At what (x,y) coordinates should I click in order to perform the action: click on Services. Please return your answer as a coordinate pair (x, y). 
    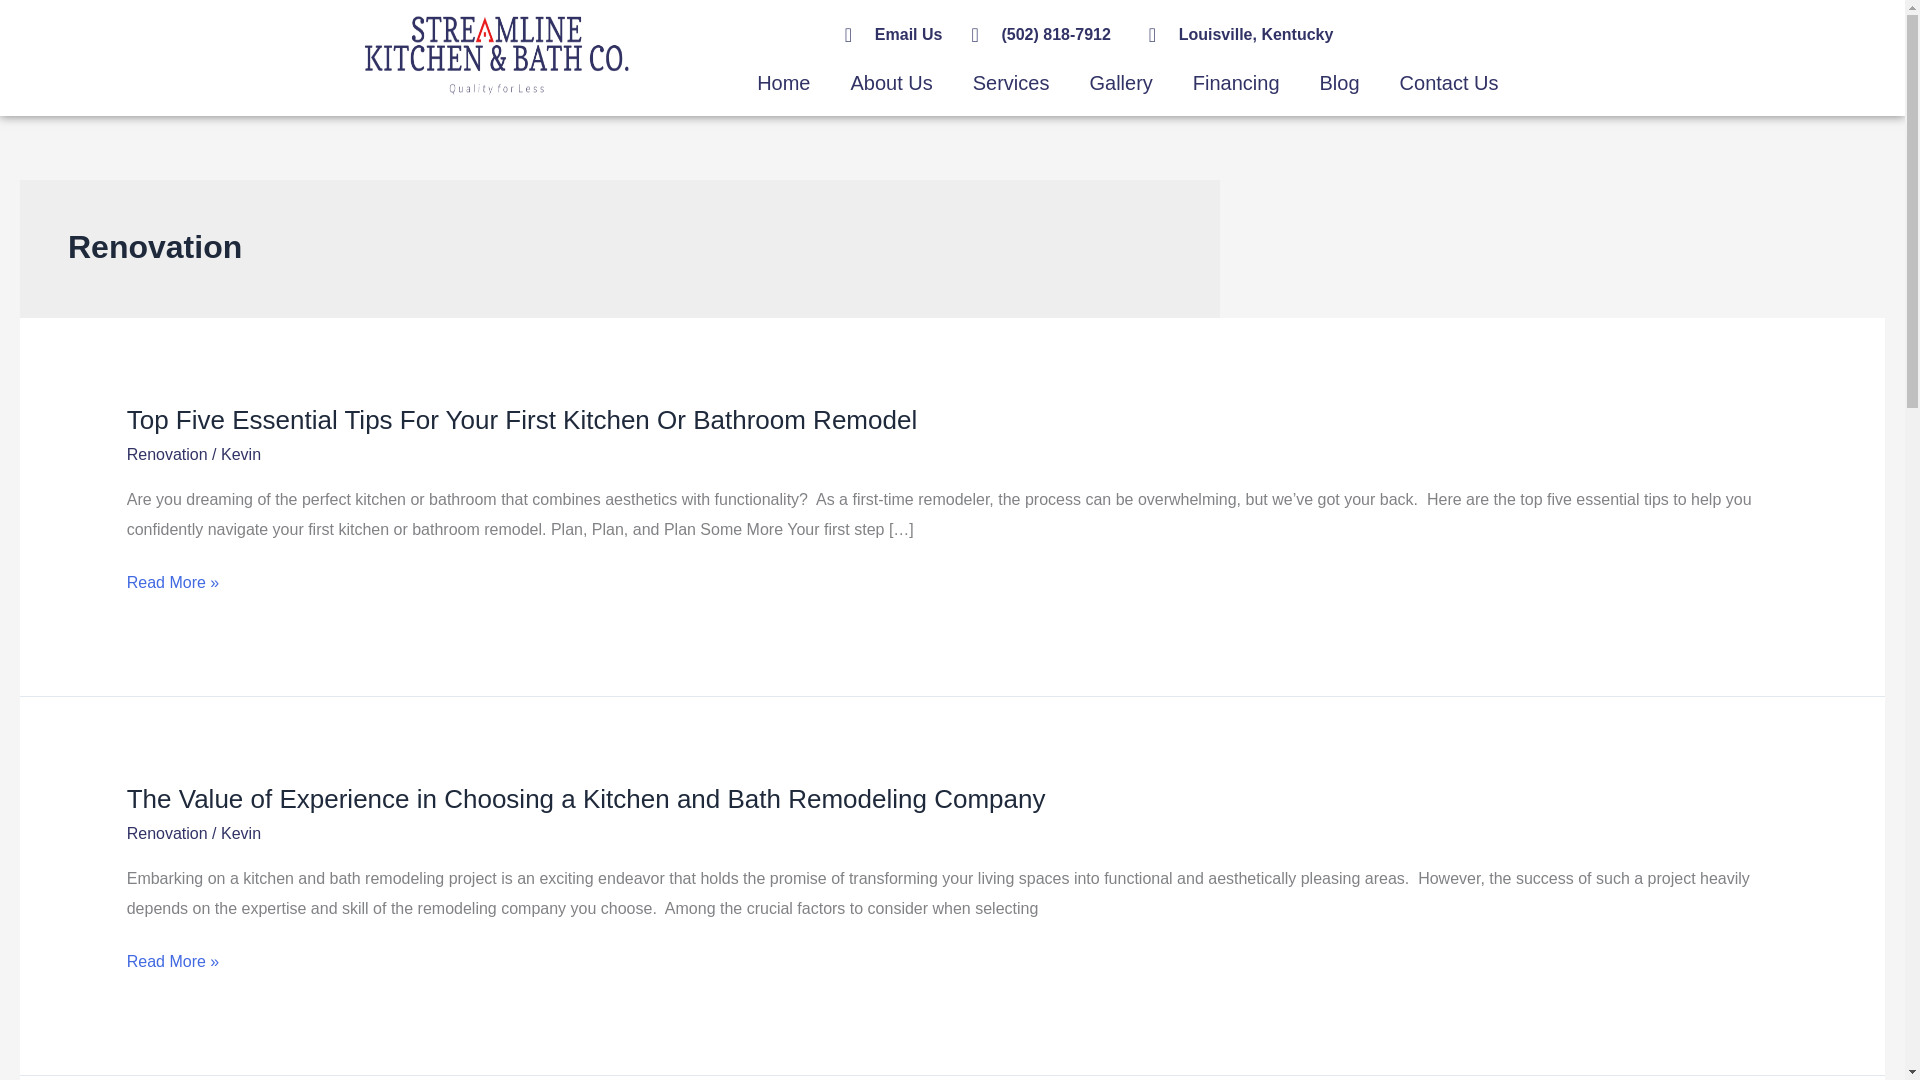
    Looking at the image, I should click on (1010, 82).